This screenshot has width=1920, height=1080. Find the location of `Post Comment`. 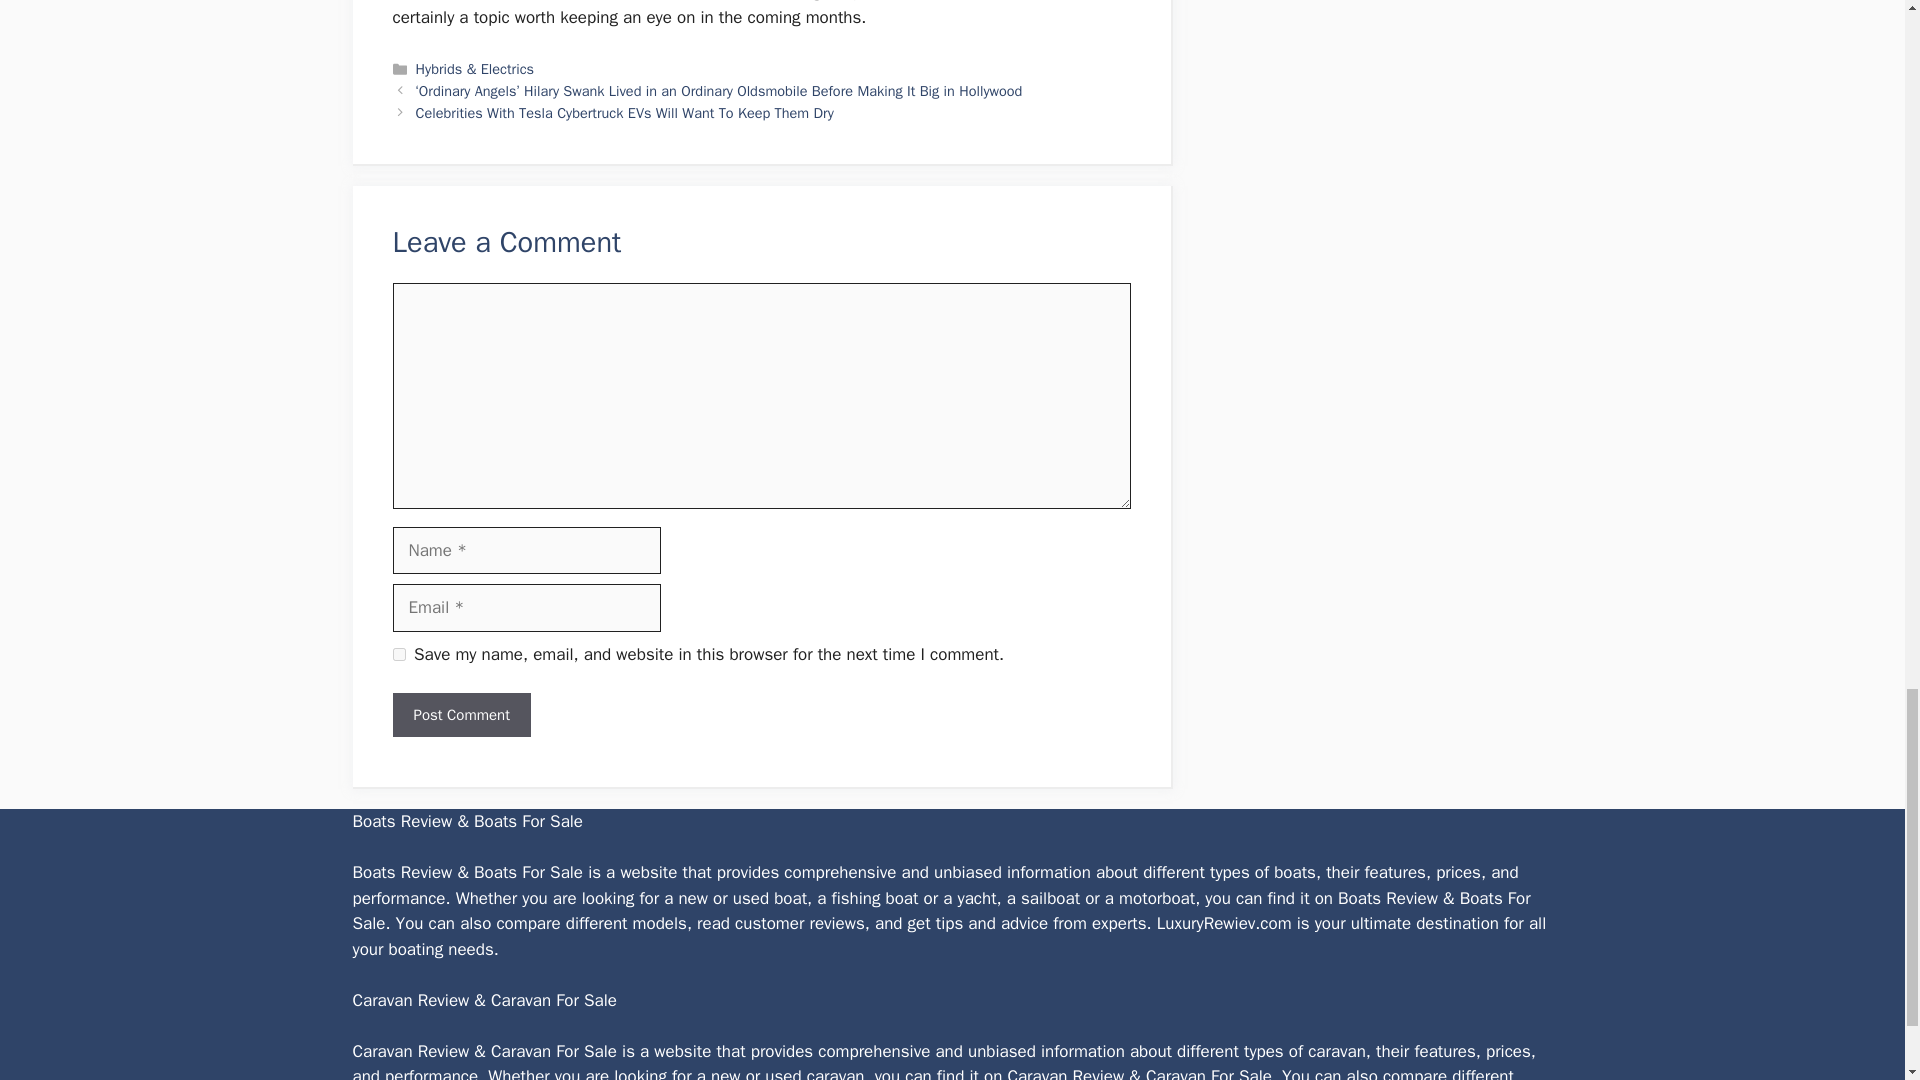

Post Comment is located at coordinates (460, 715).